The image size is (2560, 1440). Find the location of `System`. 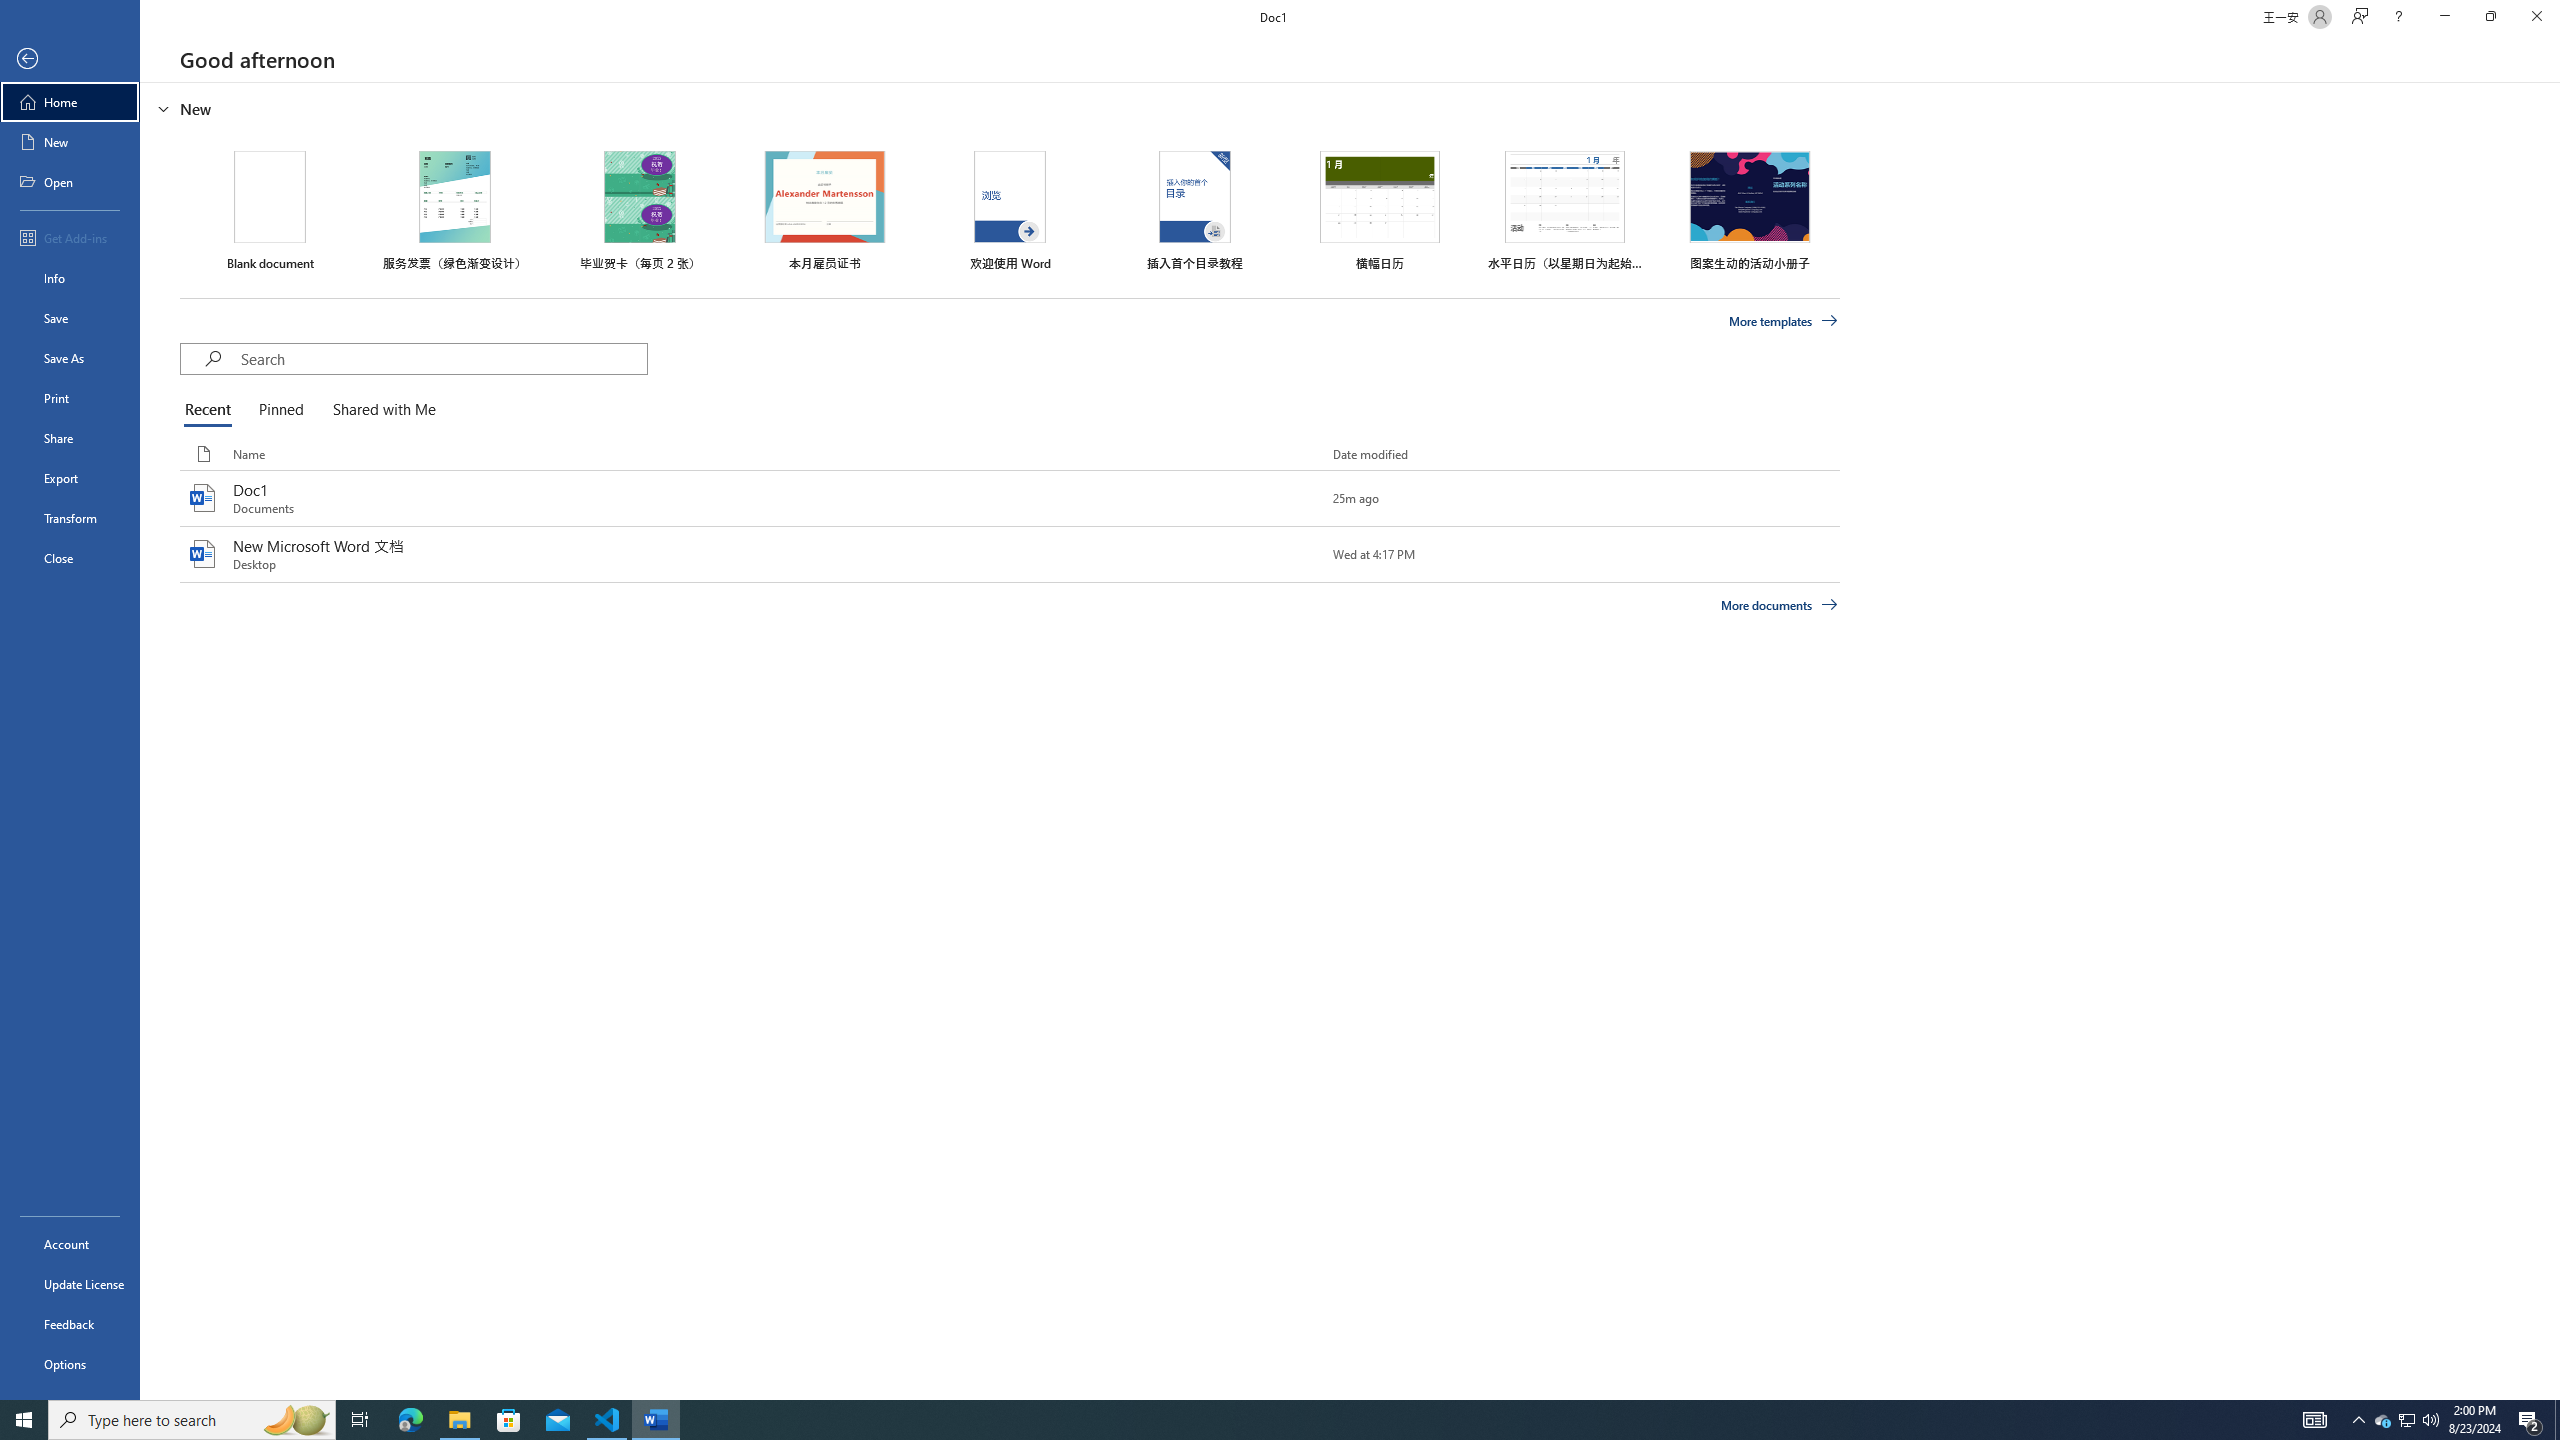

System is located at coordinates (12, 10).